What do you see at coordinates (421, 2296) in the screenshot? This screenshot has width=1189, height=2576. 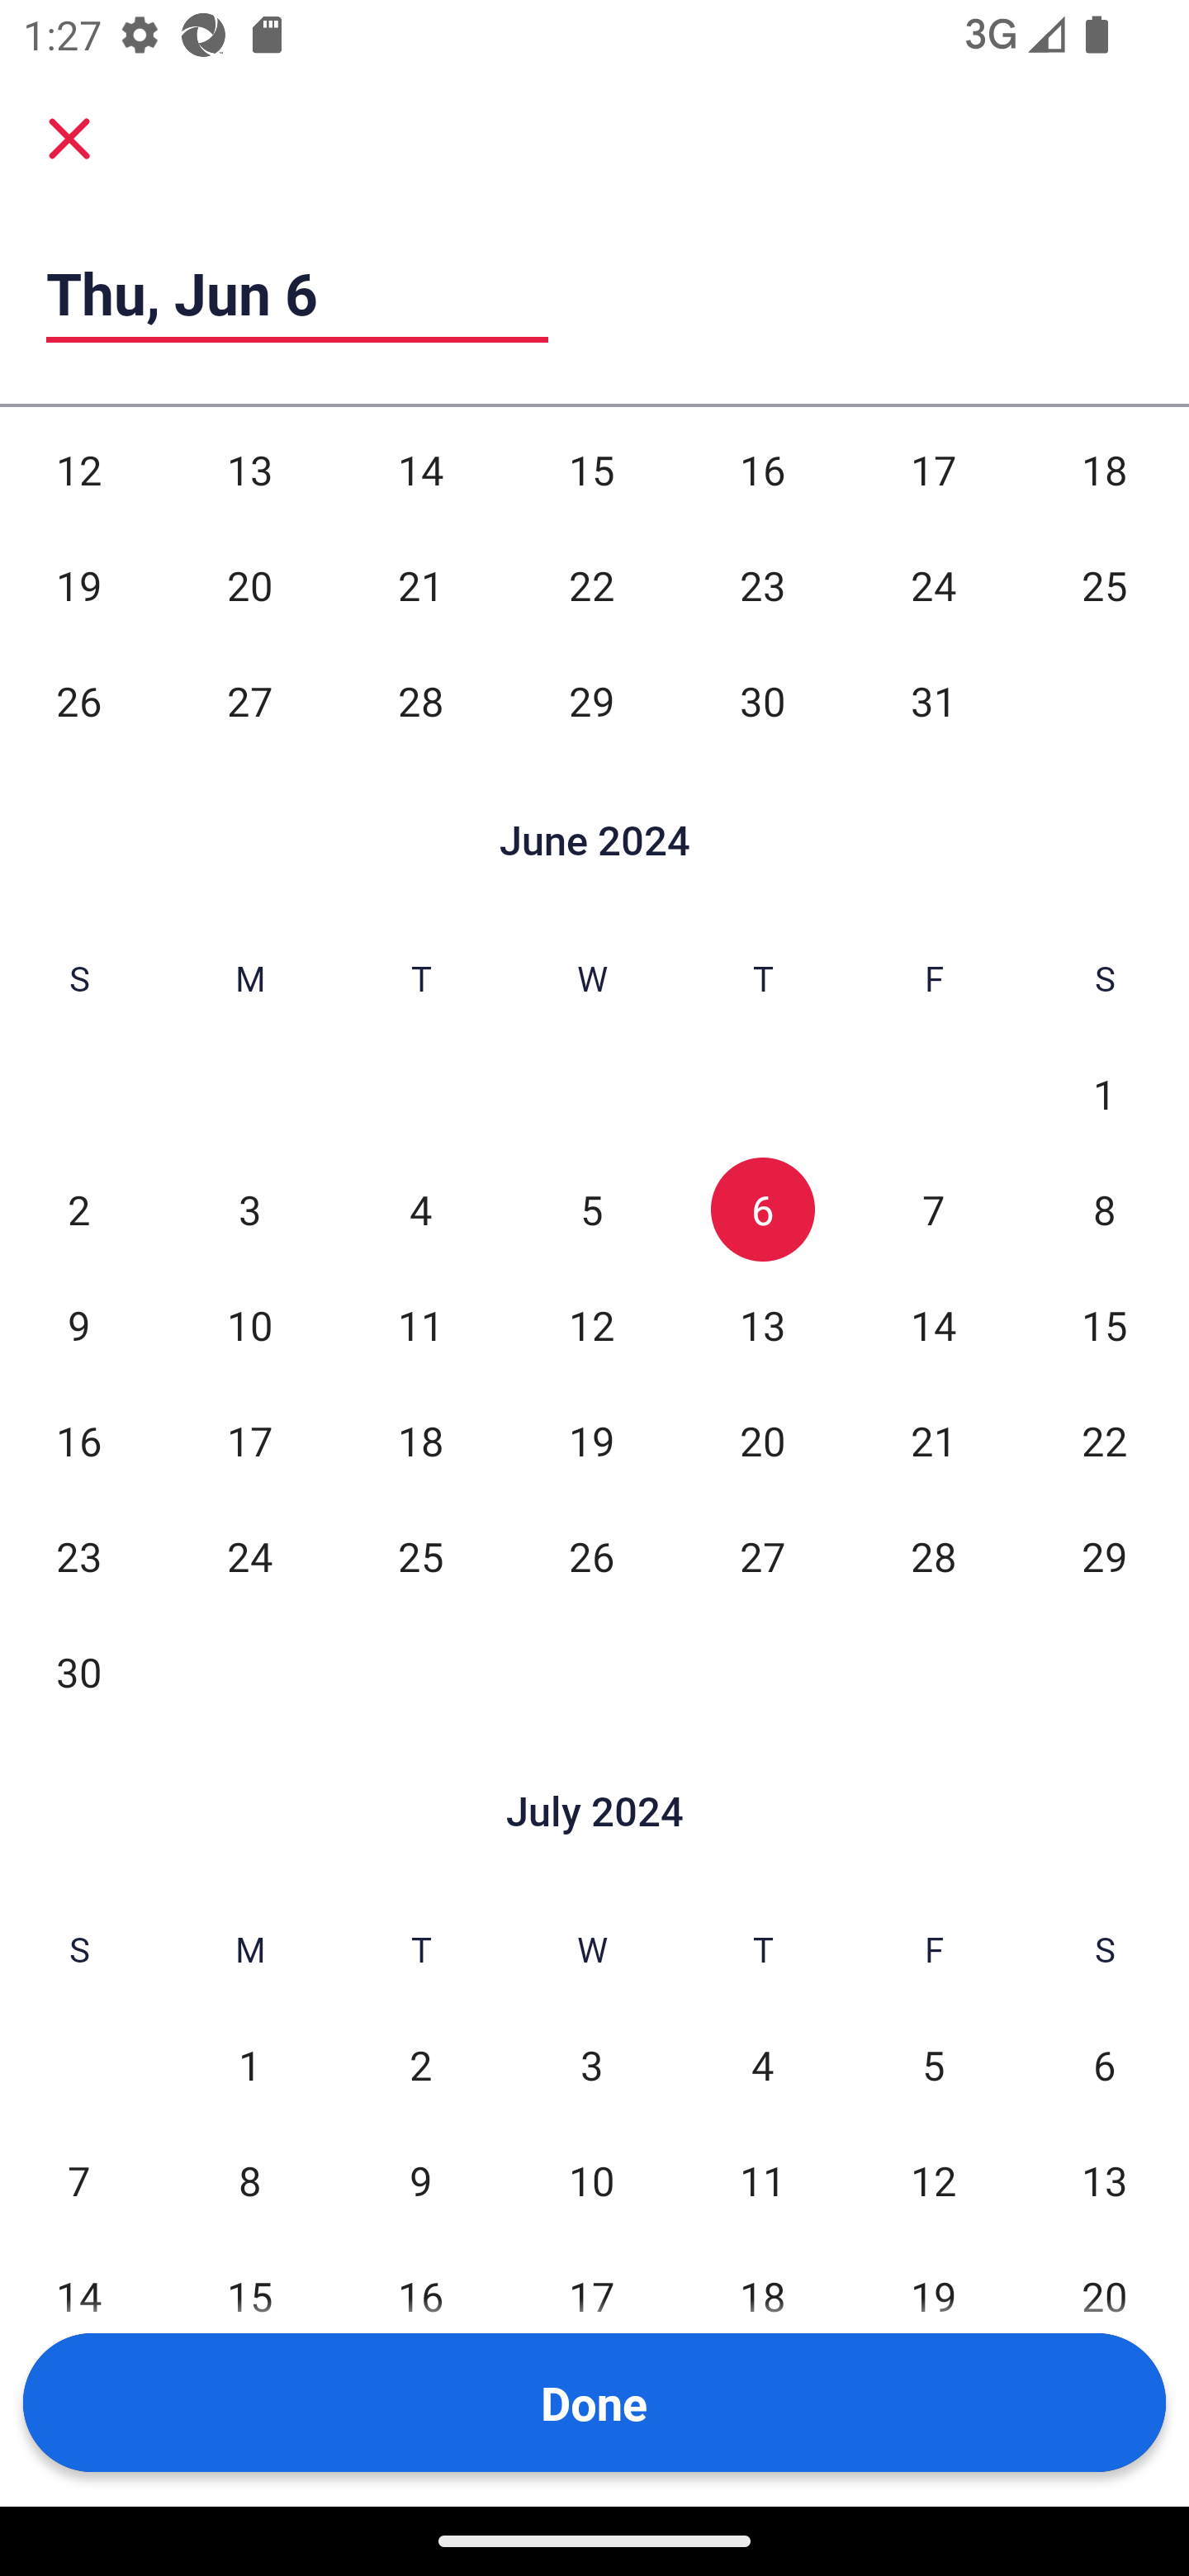 I see `16 Tue, Jul 16, Not Selected` at bounding box center [421, 2296].